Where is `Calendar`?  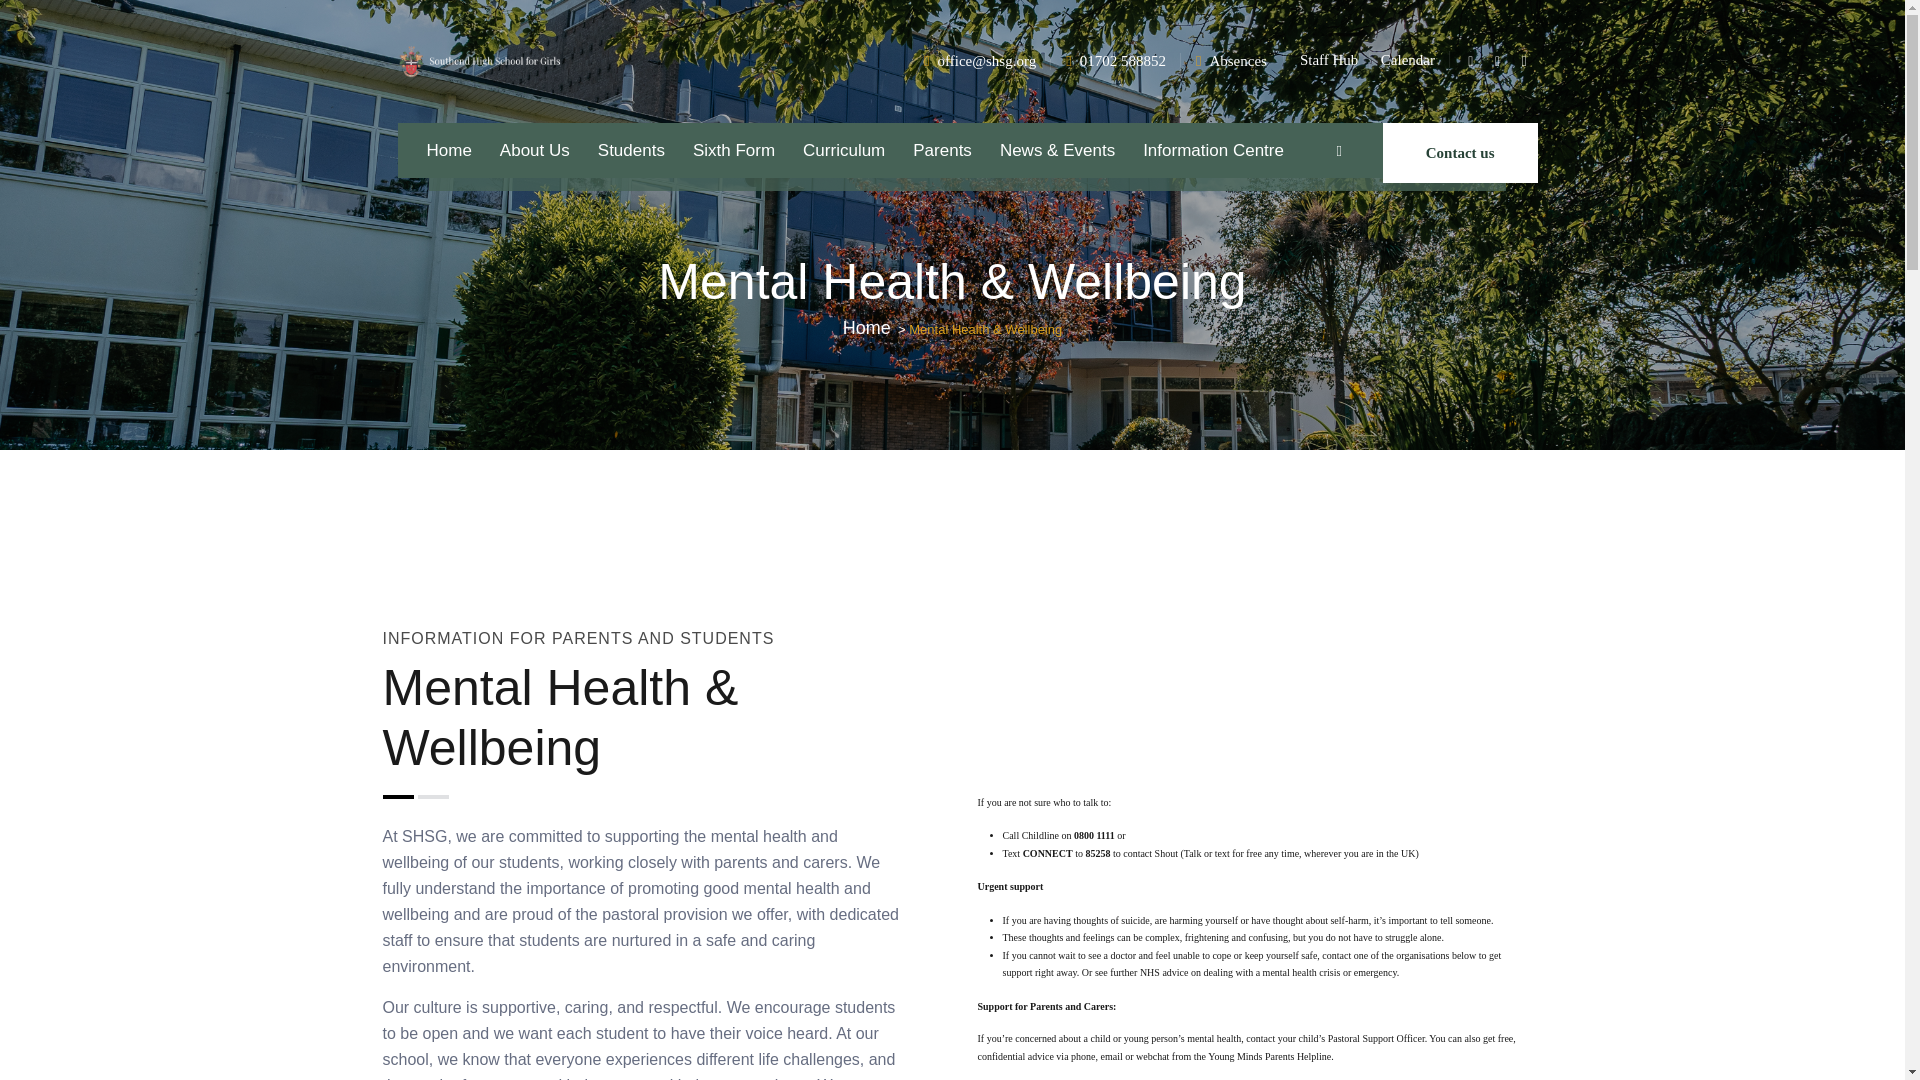
Calendar is located at coordinates (1407, 60).